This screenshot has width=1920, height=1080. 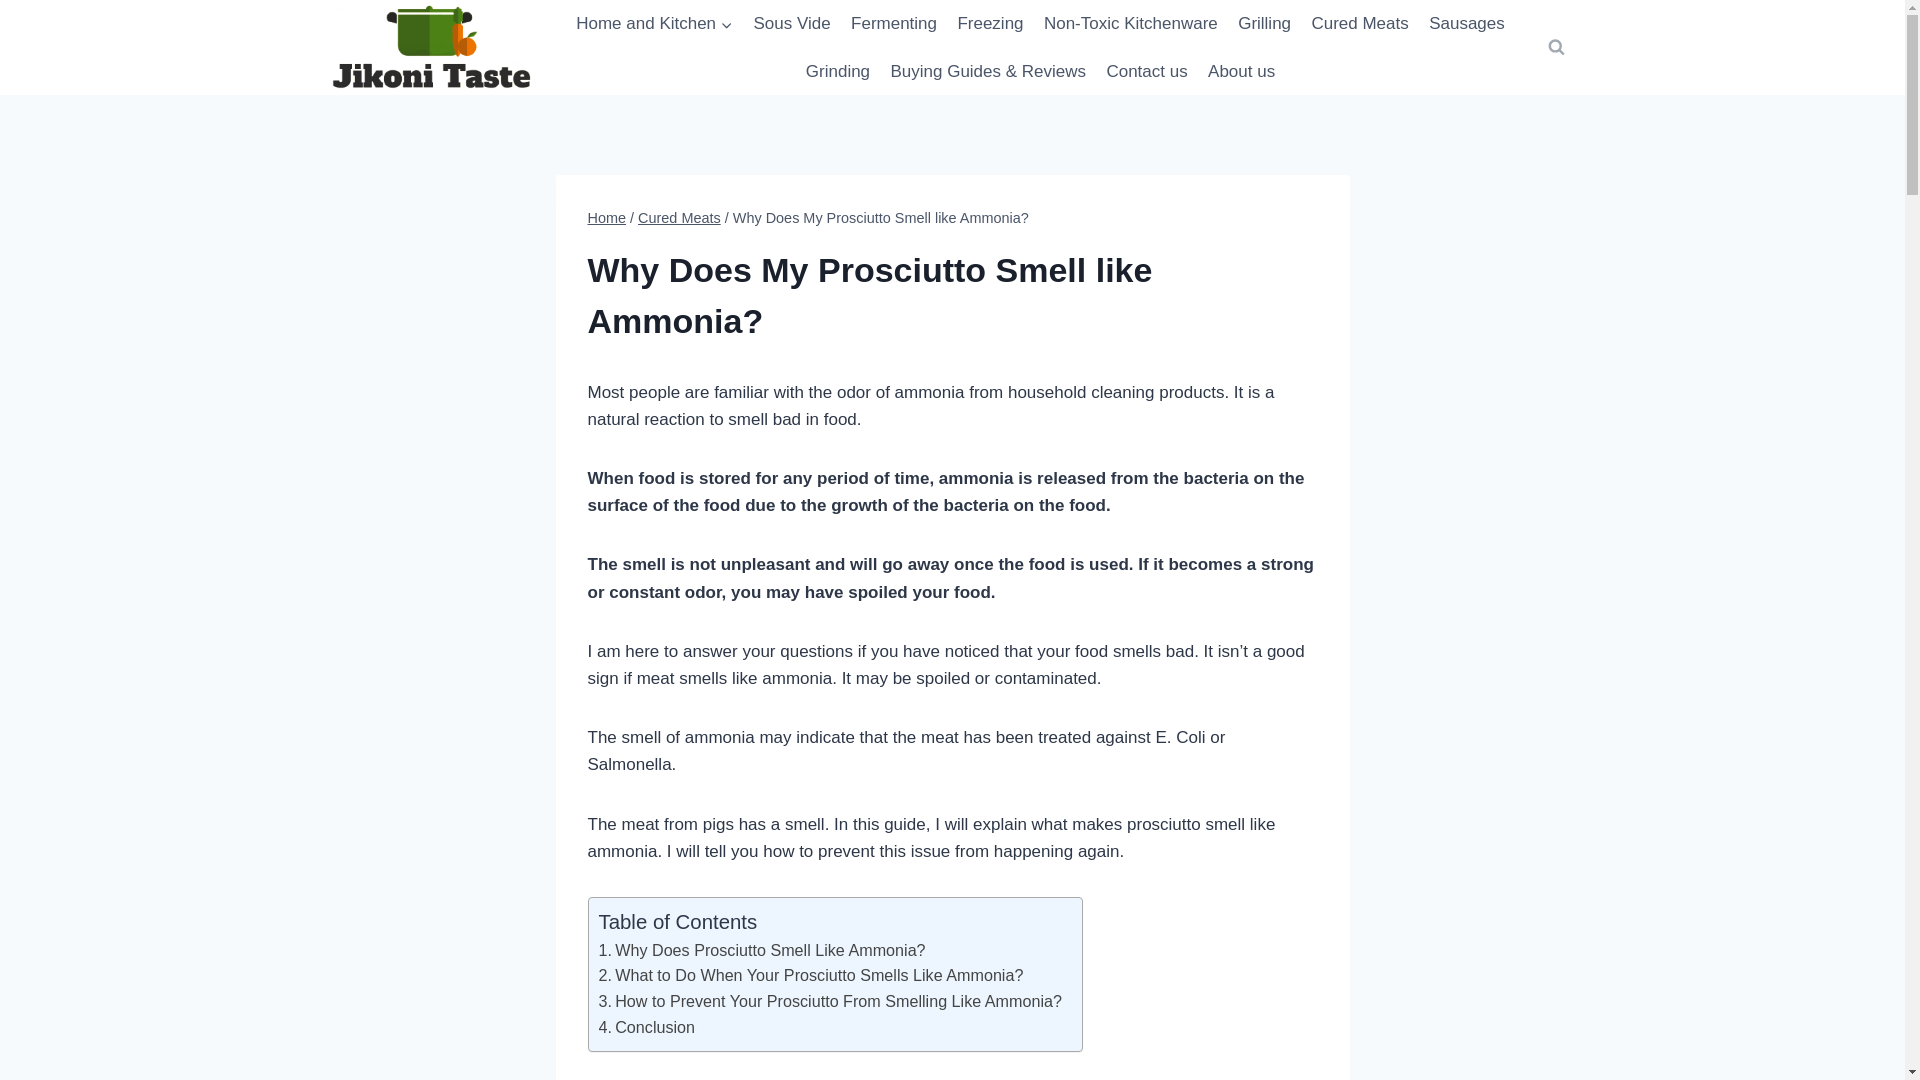 I want to click on Sausages, so click(x=1466, y=24).